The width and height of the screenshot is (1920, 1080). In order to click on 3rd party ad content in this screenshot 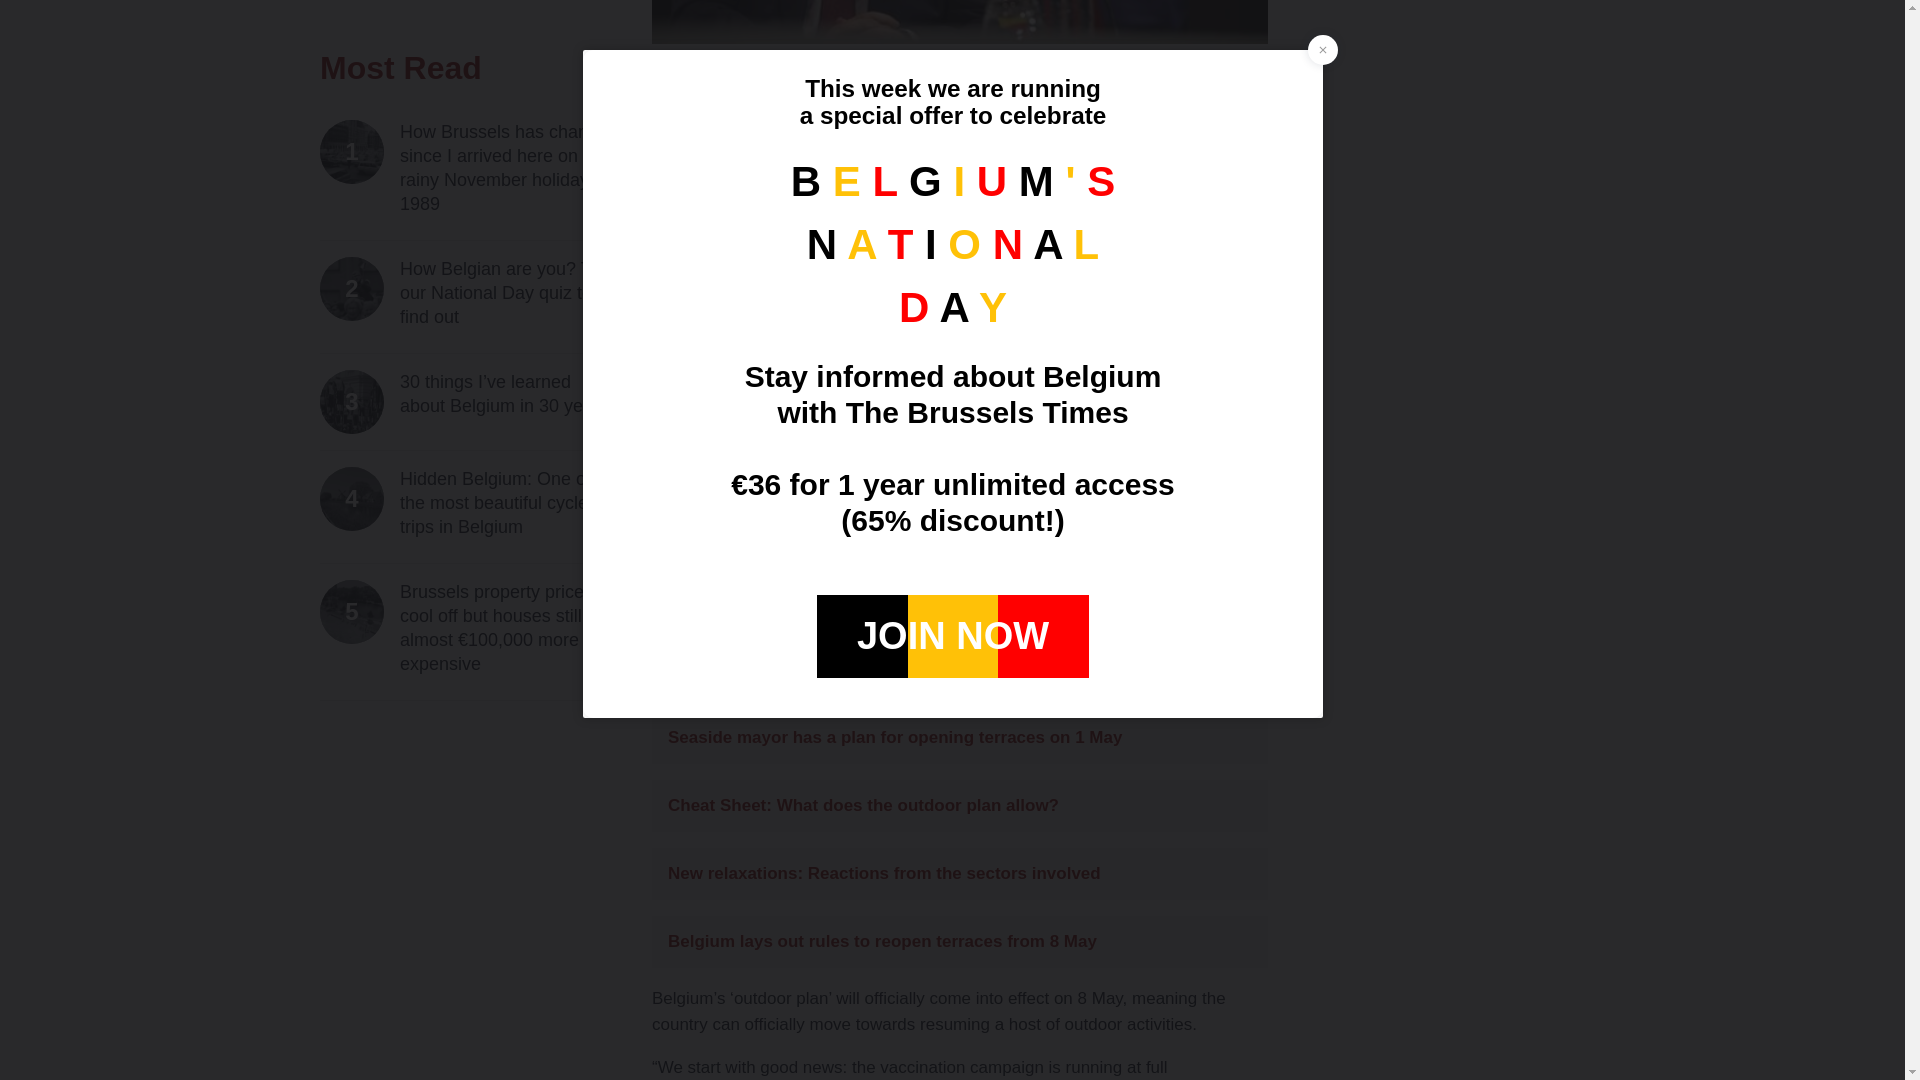, I will do `click(1449, 16)`.